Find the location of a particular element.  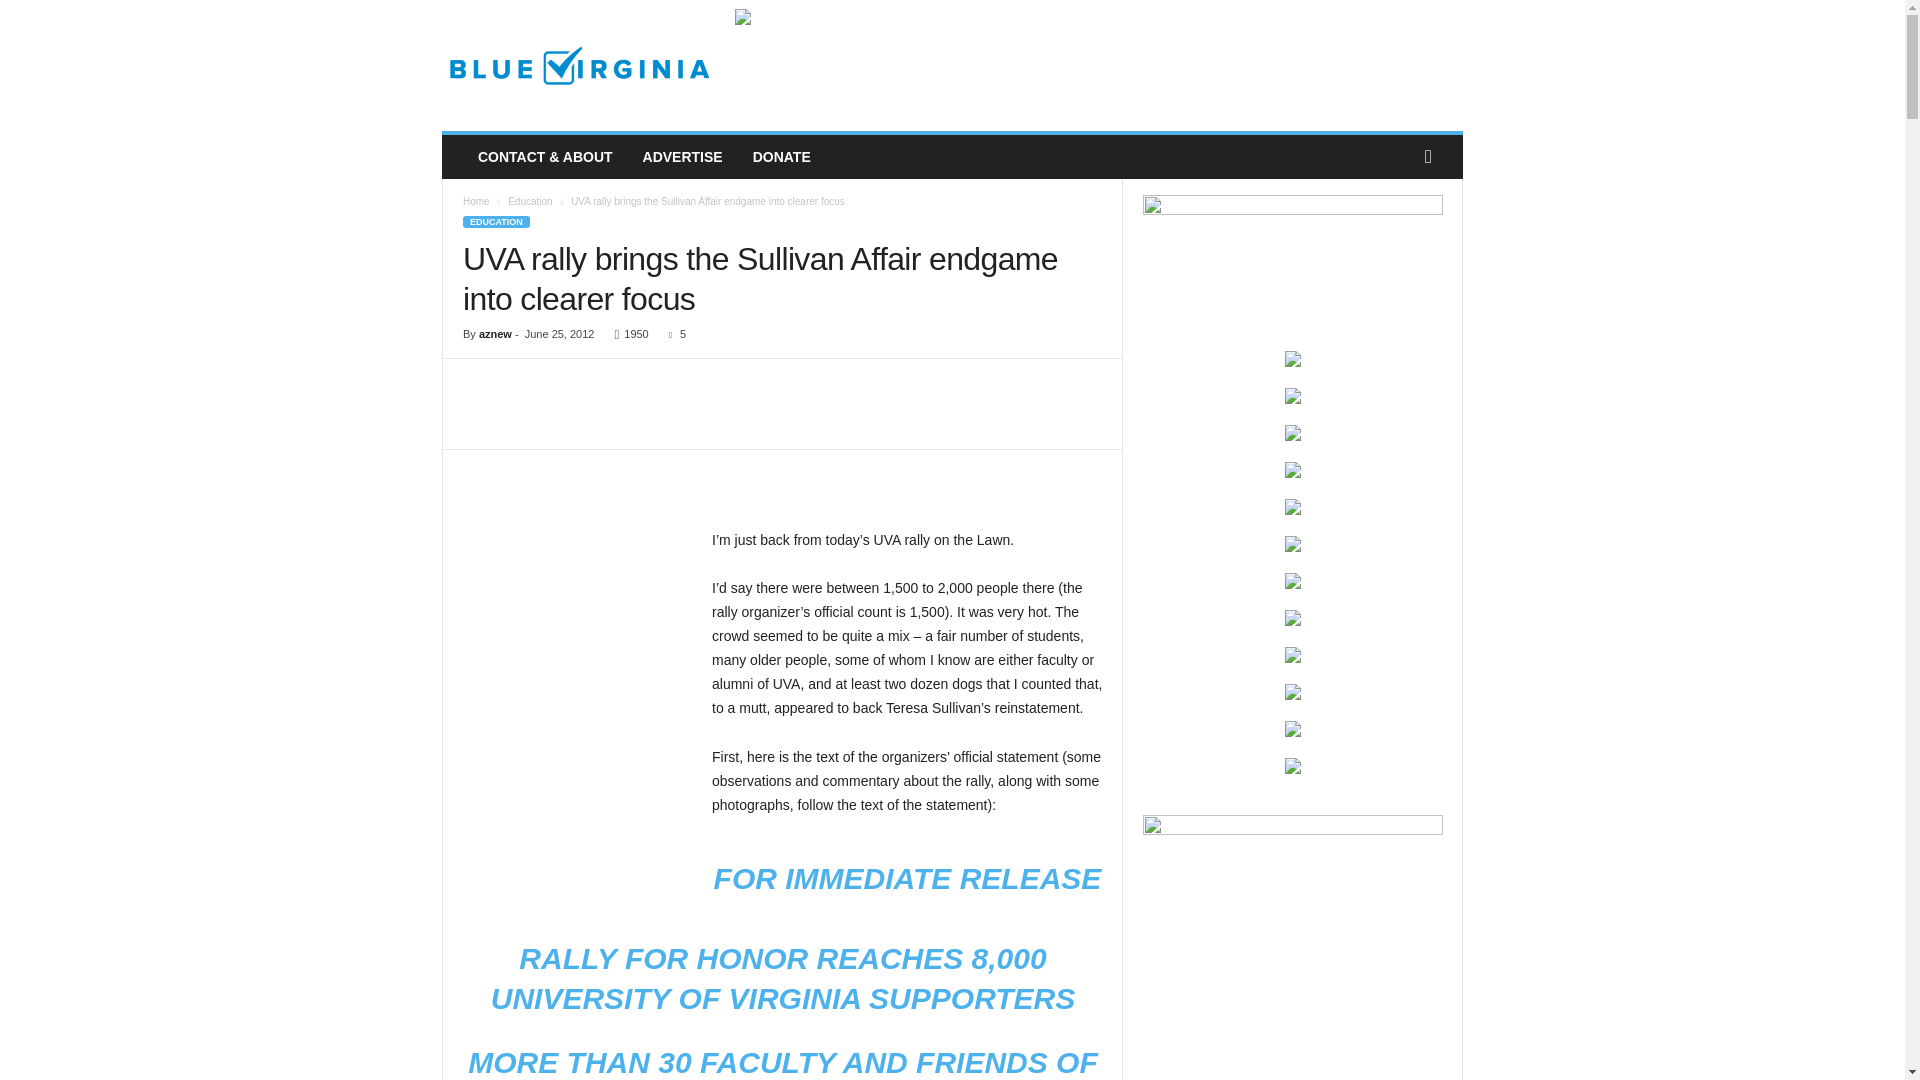

aznew is located at coordinates (495, 334).